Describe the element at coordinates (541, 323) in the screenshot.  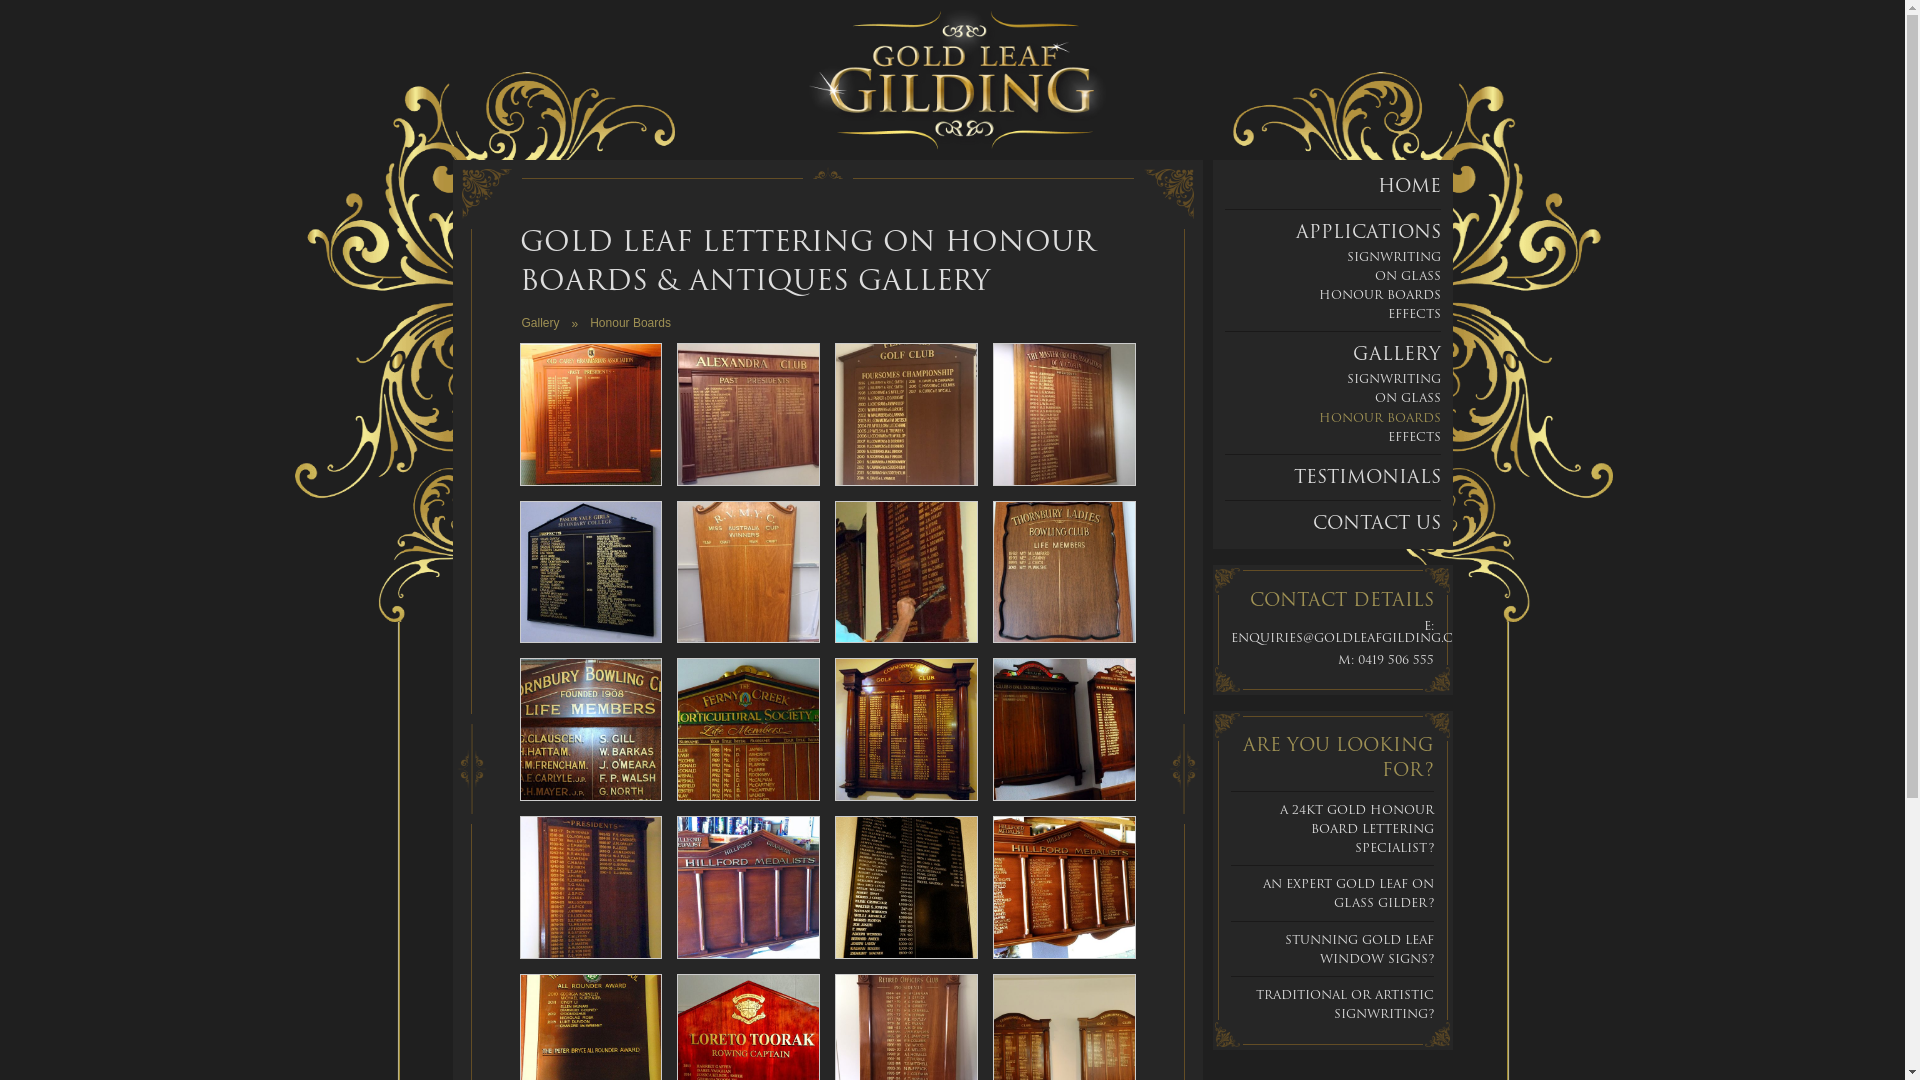
I see `Gallery` at that location.